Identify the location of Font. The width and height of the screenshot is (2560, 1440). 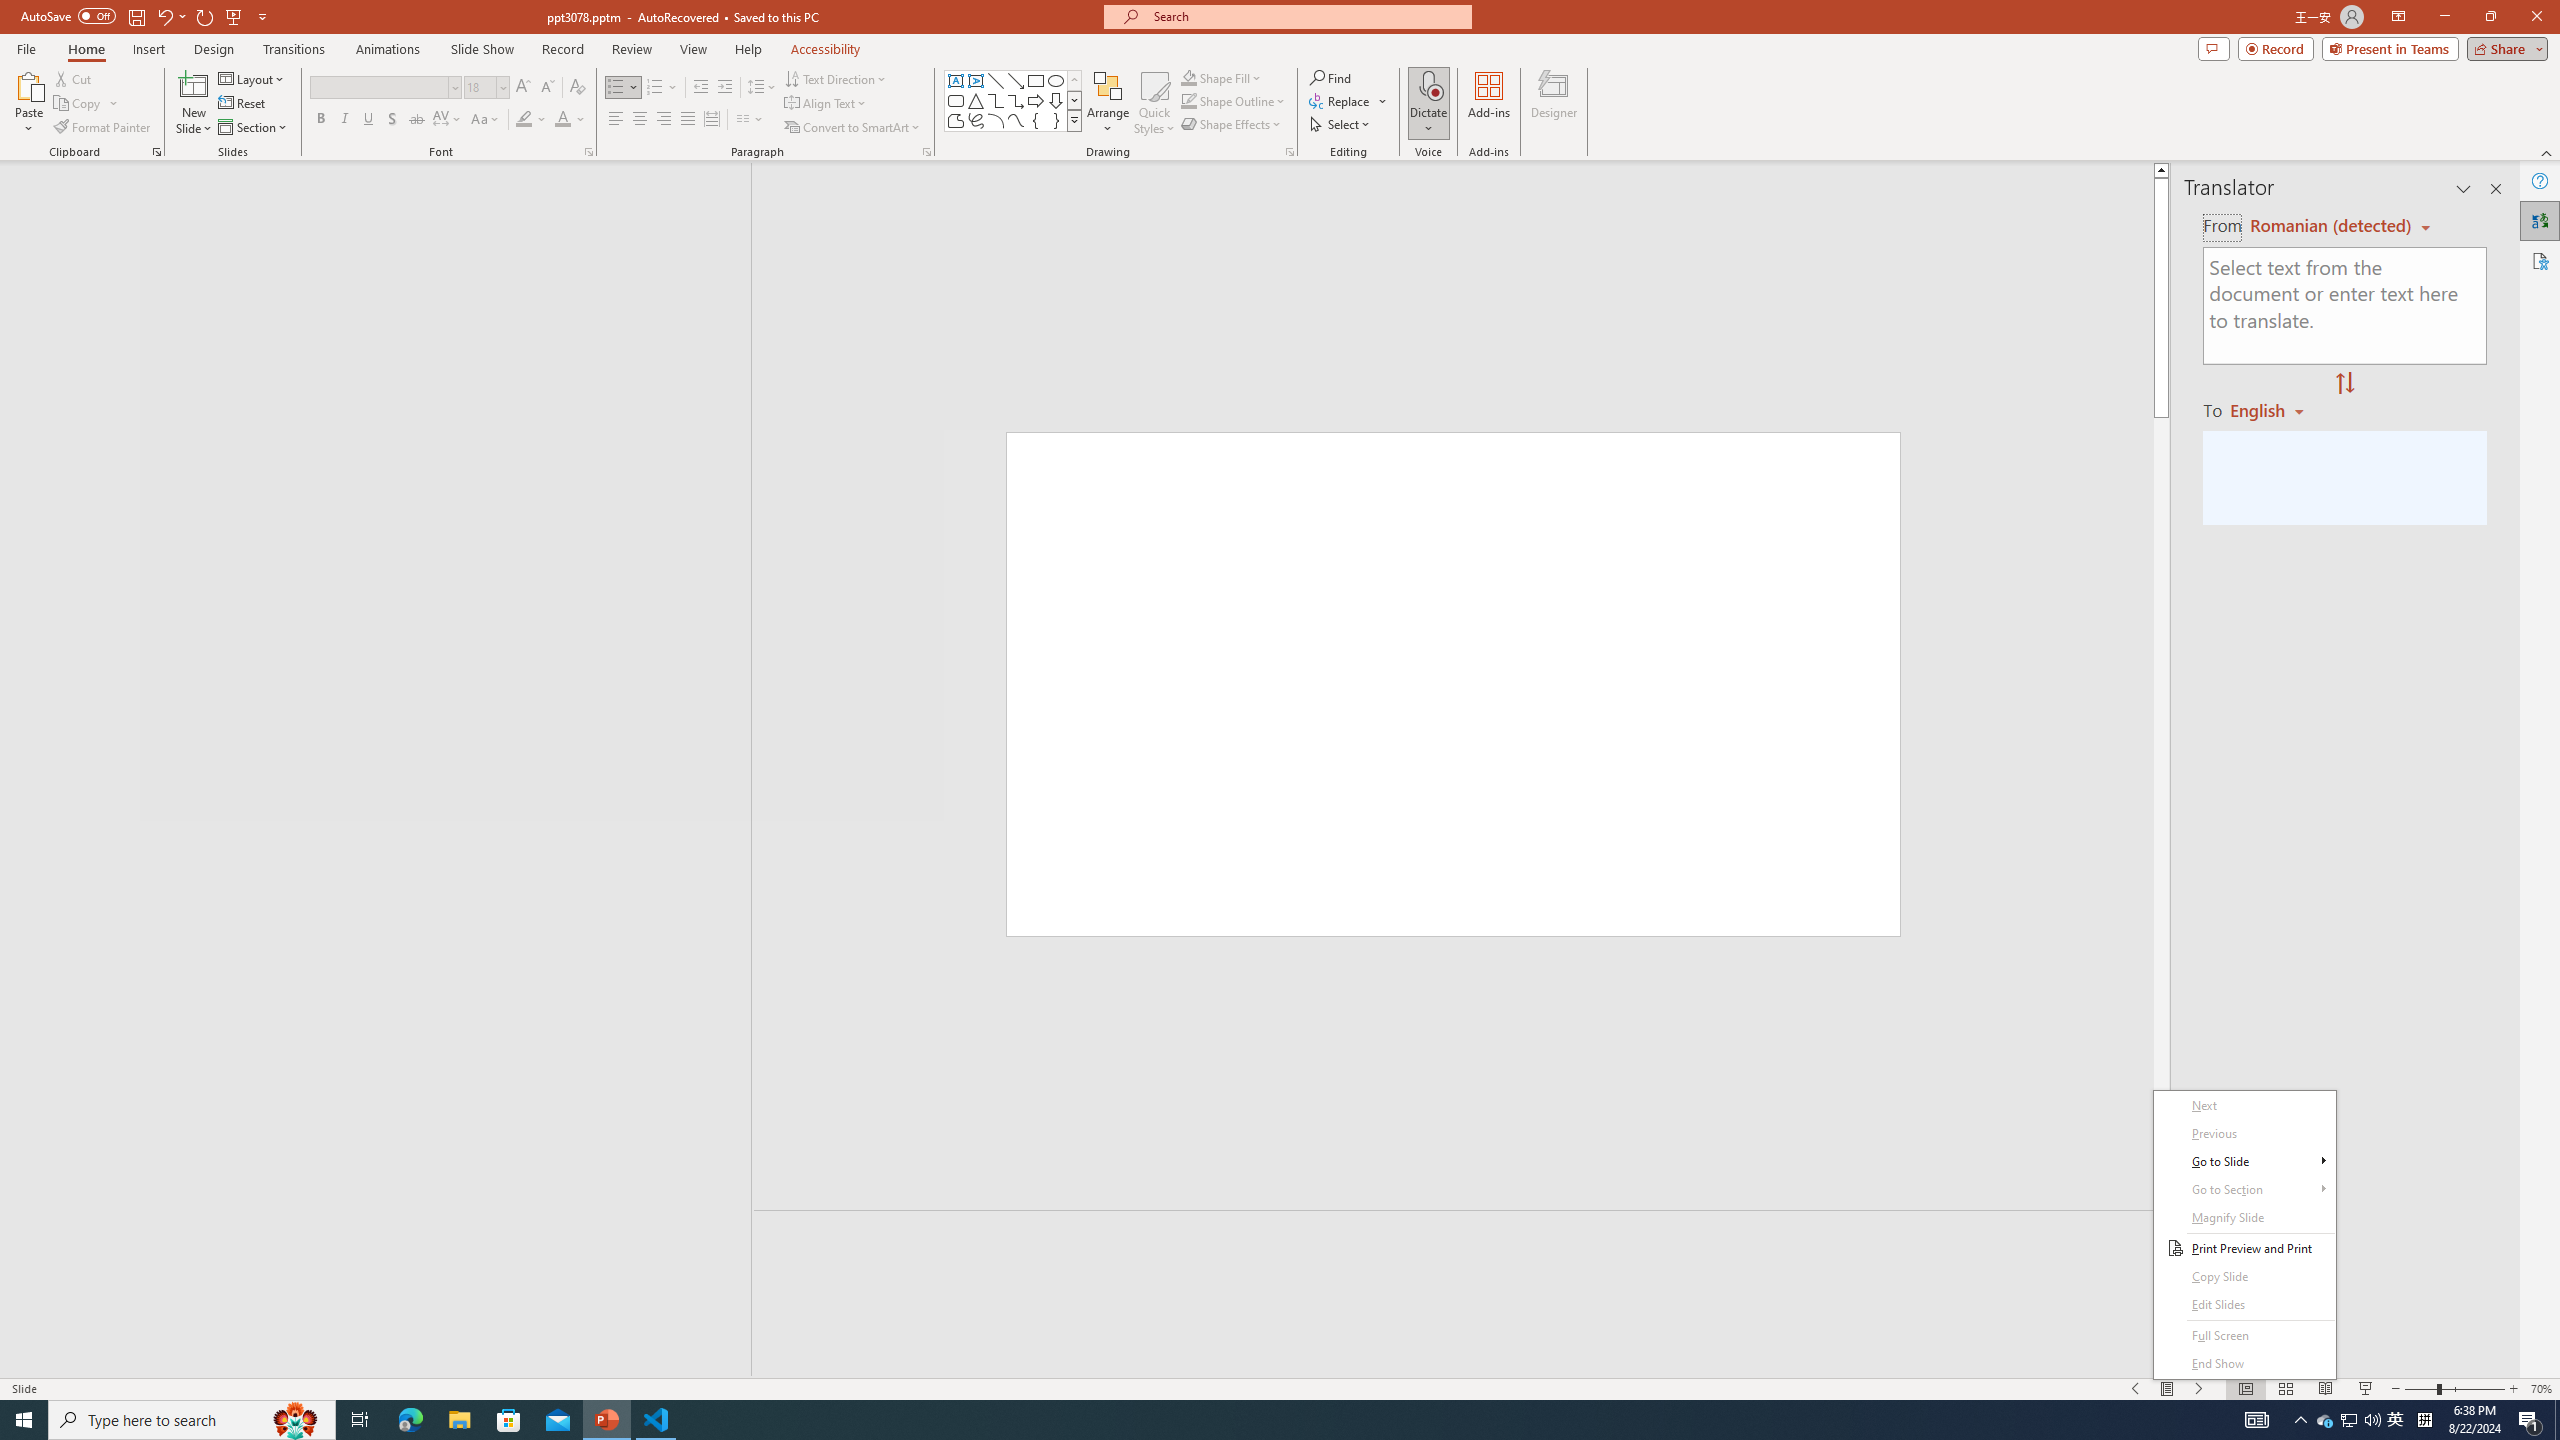
(378, 86).